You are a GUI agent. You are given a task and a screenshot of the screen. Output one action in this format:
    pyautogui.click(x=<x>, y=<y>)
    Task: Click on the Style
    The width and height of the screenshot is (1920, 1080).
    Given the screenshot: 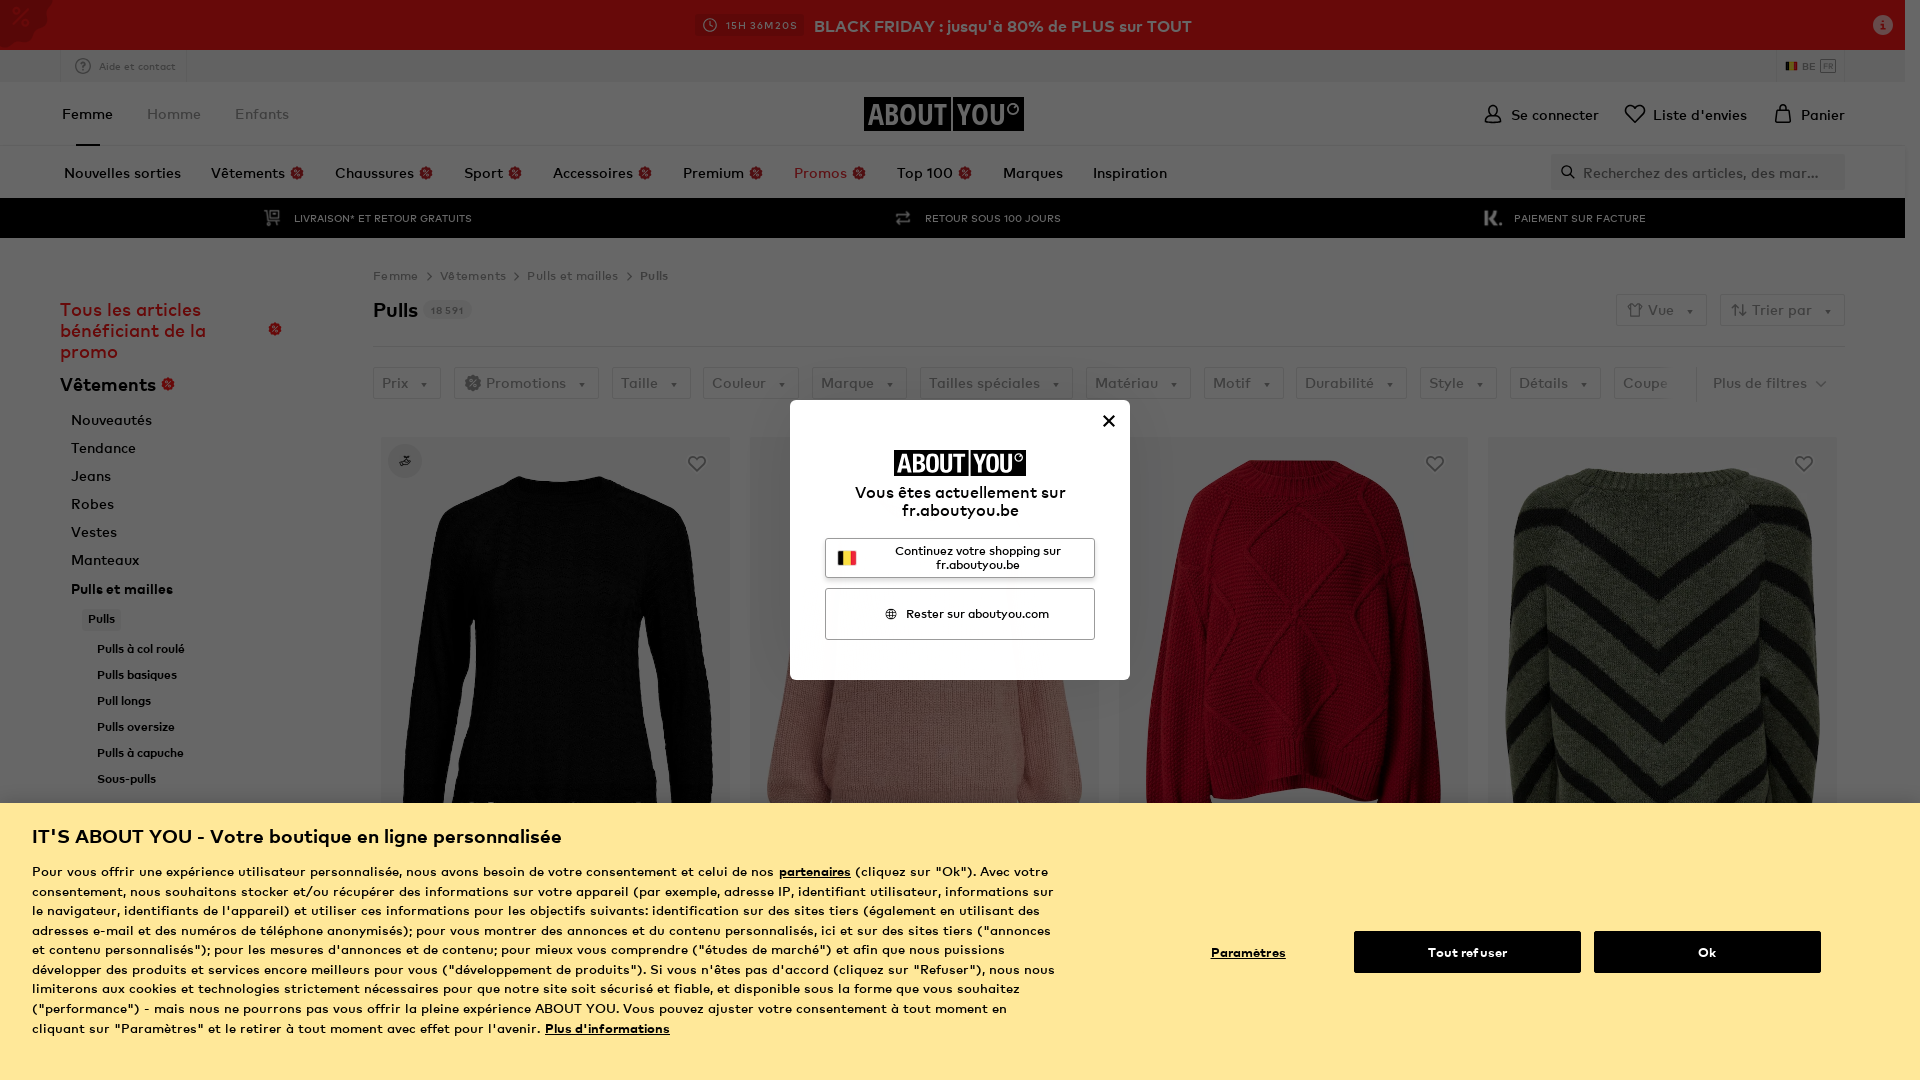 What is the action you would take?
    pyautogui.click(x=1458, y=383)
    